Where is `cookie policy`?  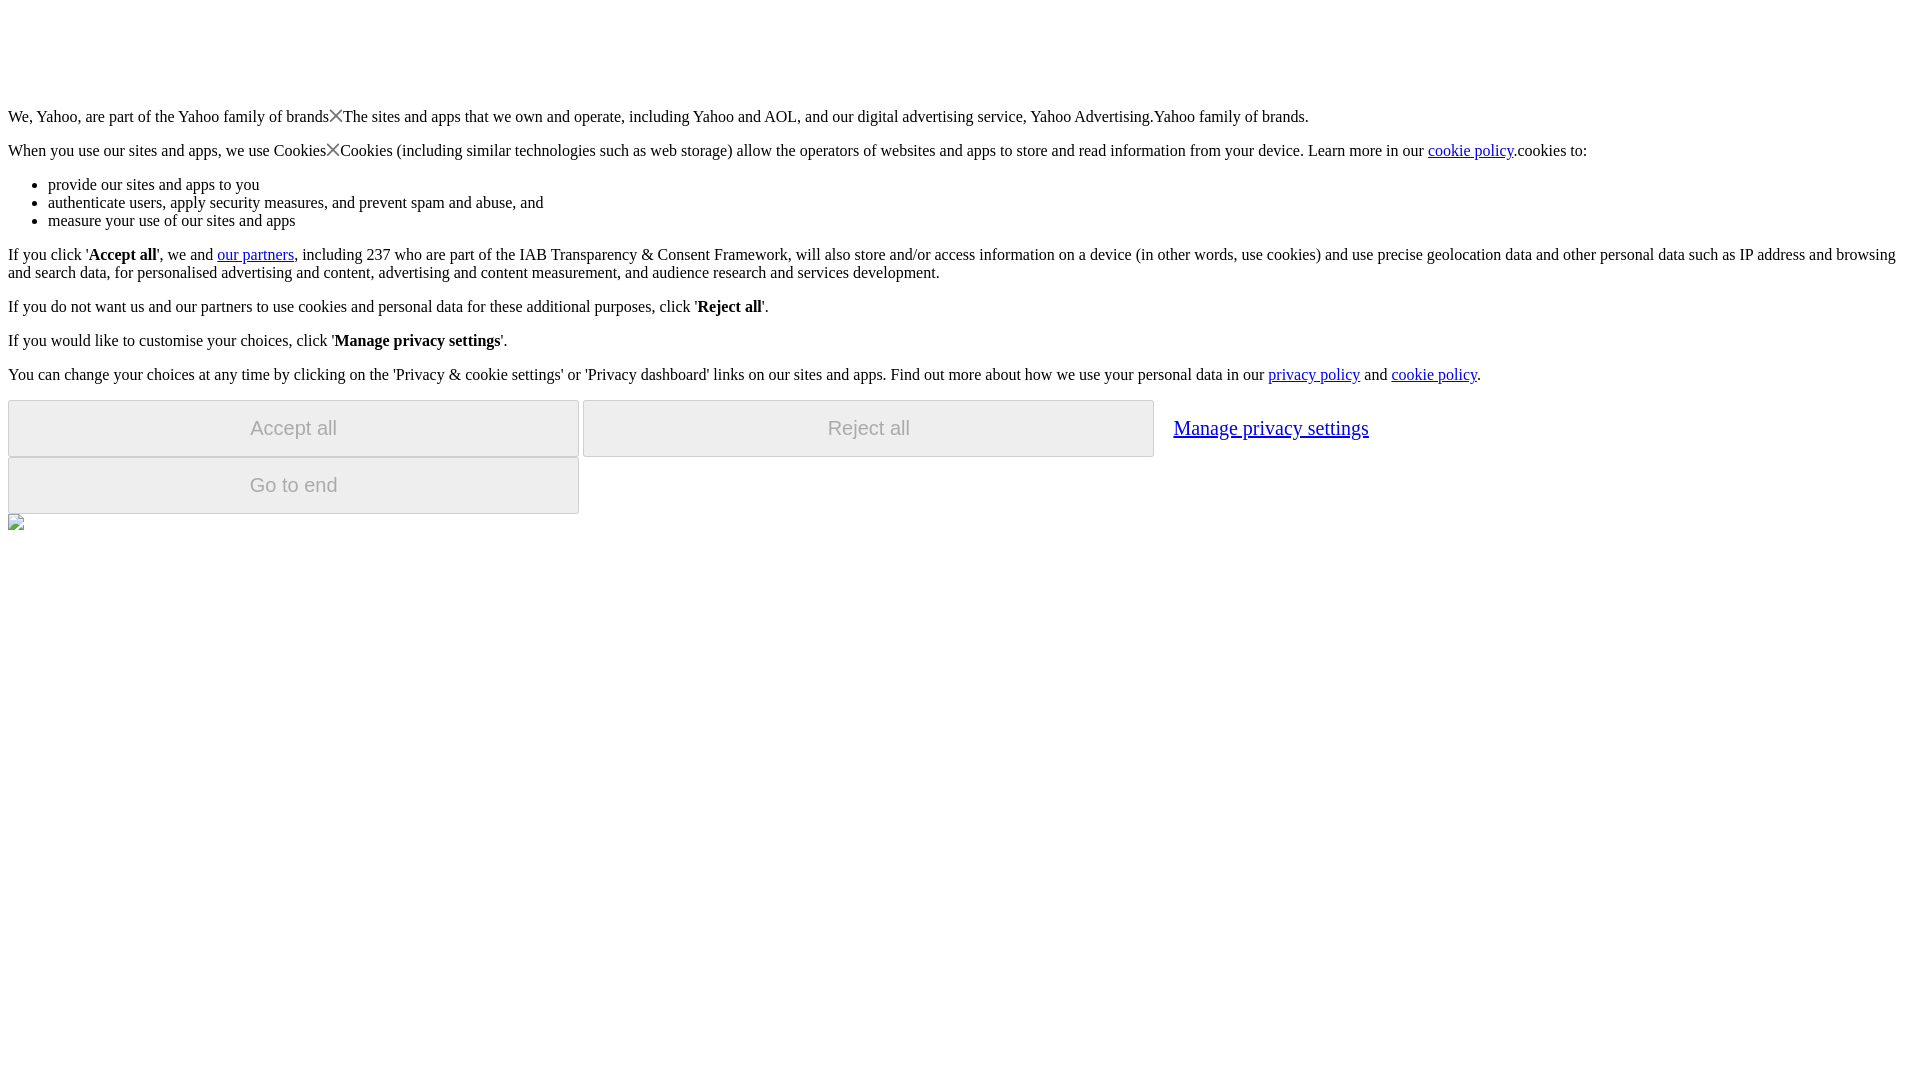 cookie policy is located at coordinates (1433, 374).